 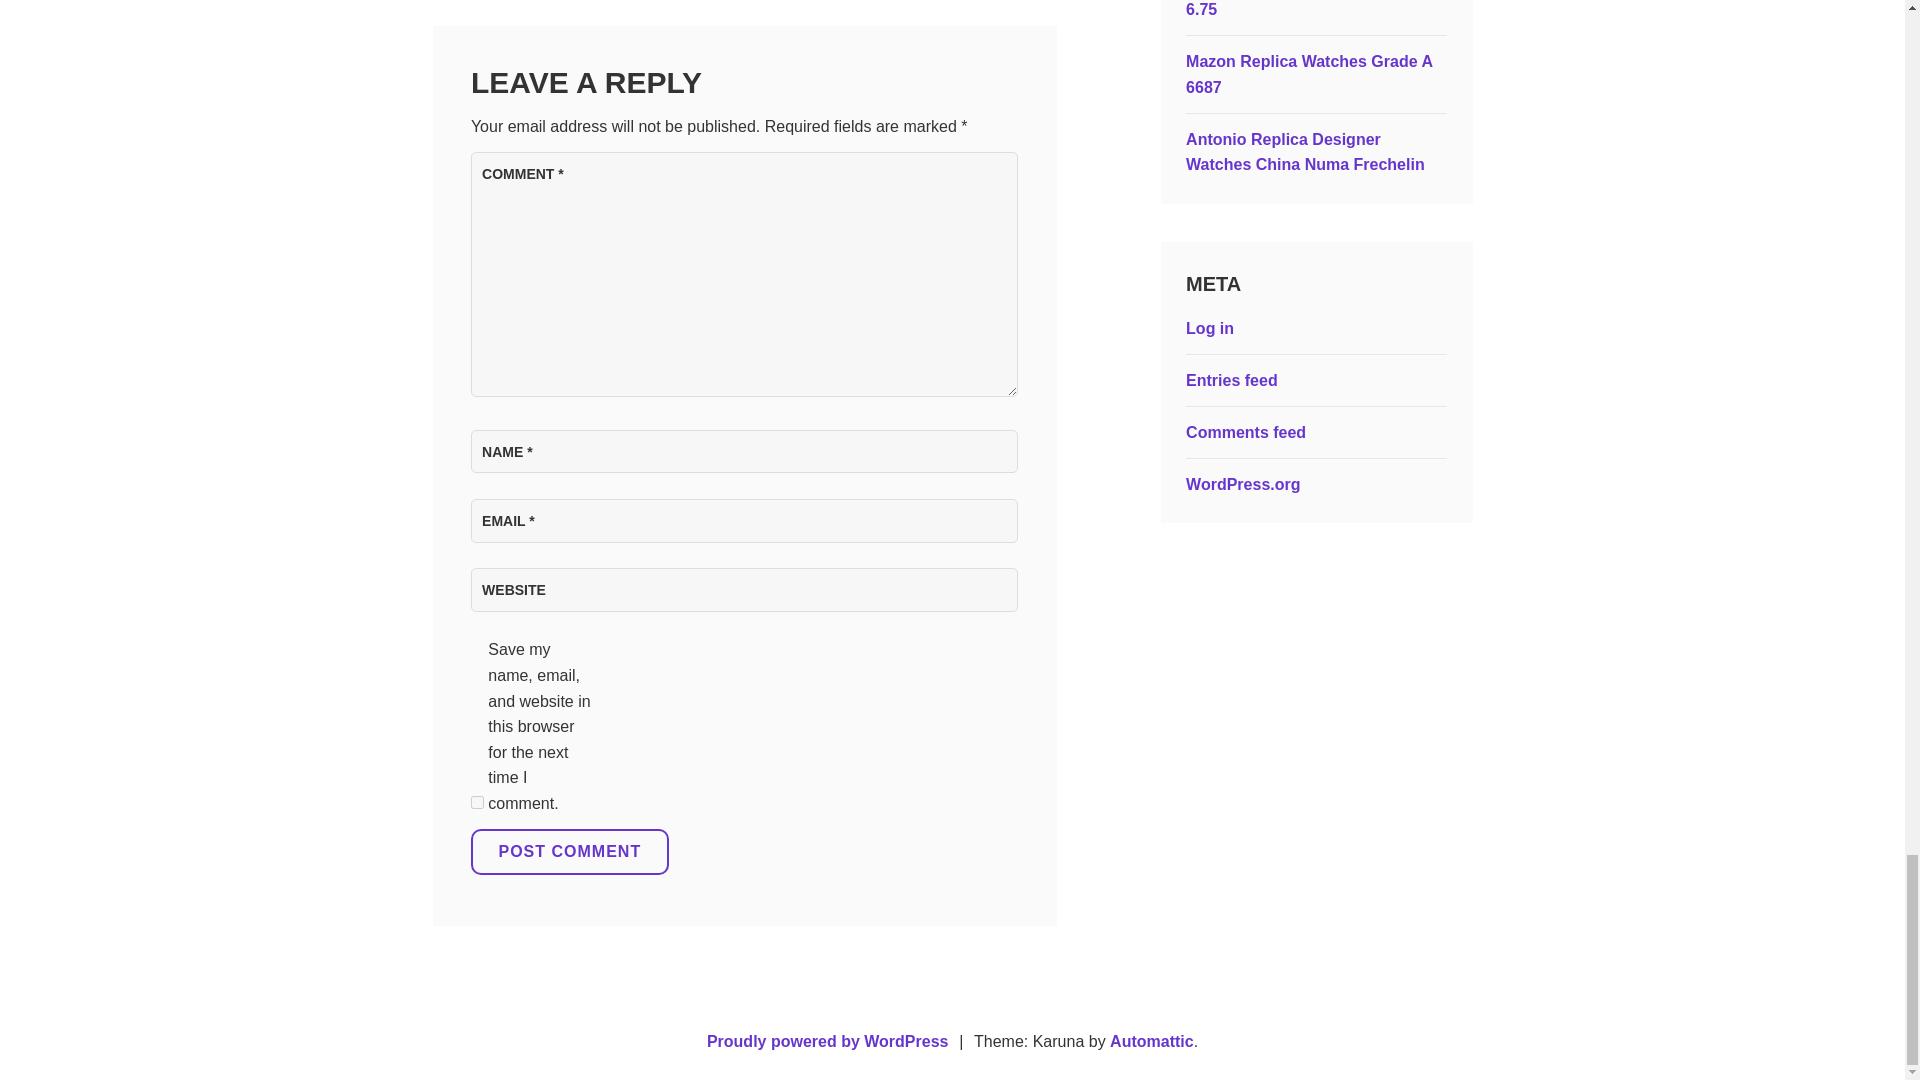 I want to click on yes, so click(x=476, y=802).